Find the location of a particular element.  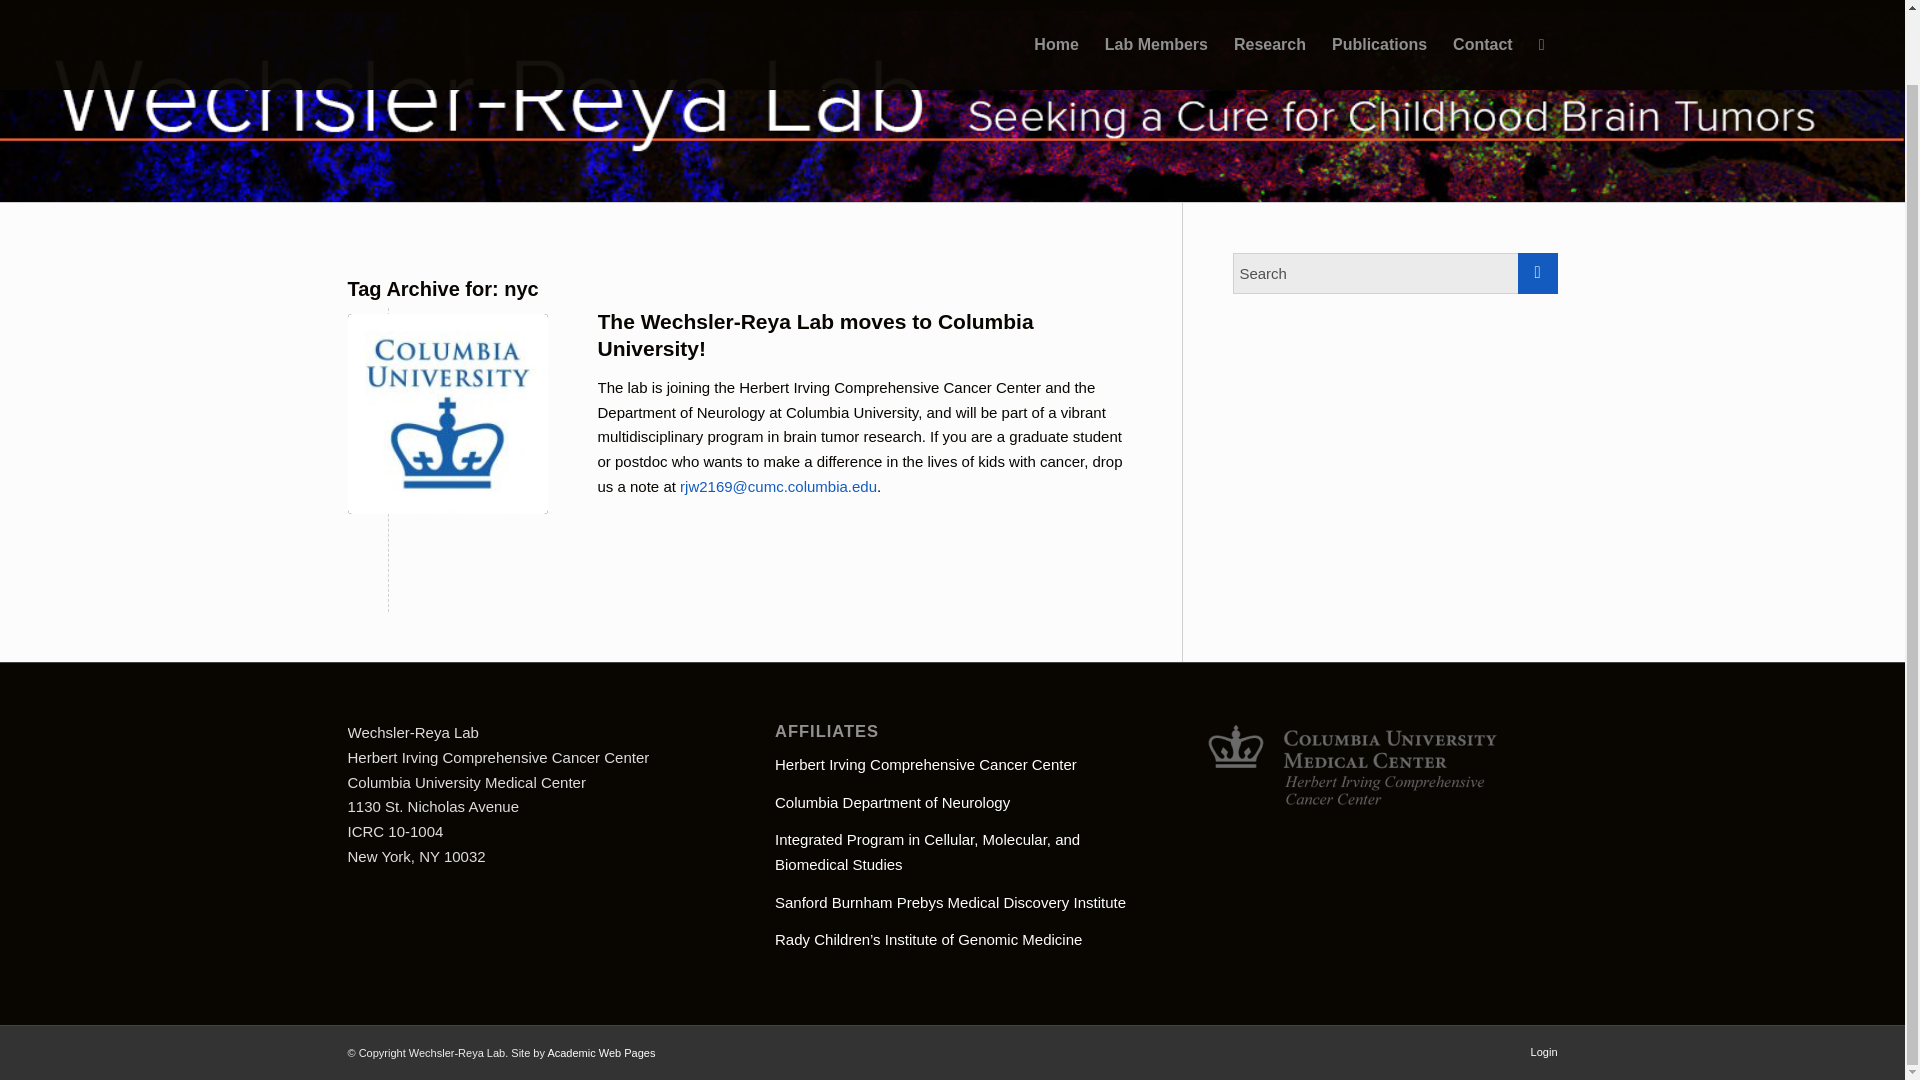

Publications is located at coordinates (1380, 6).